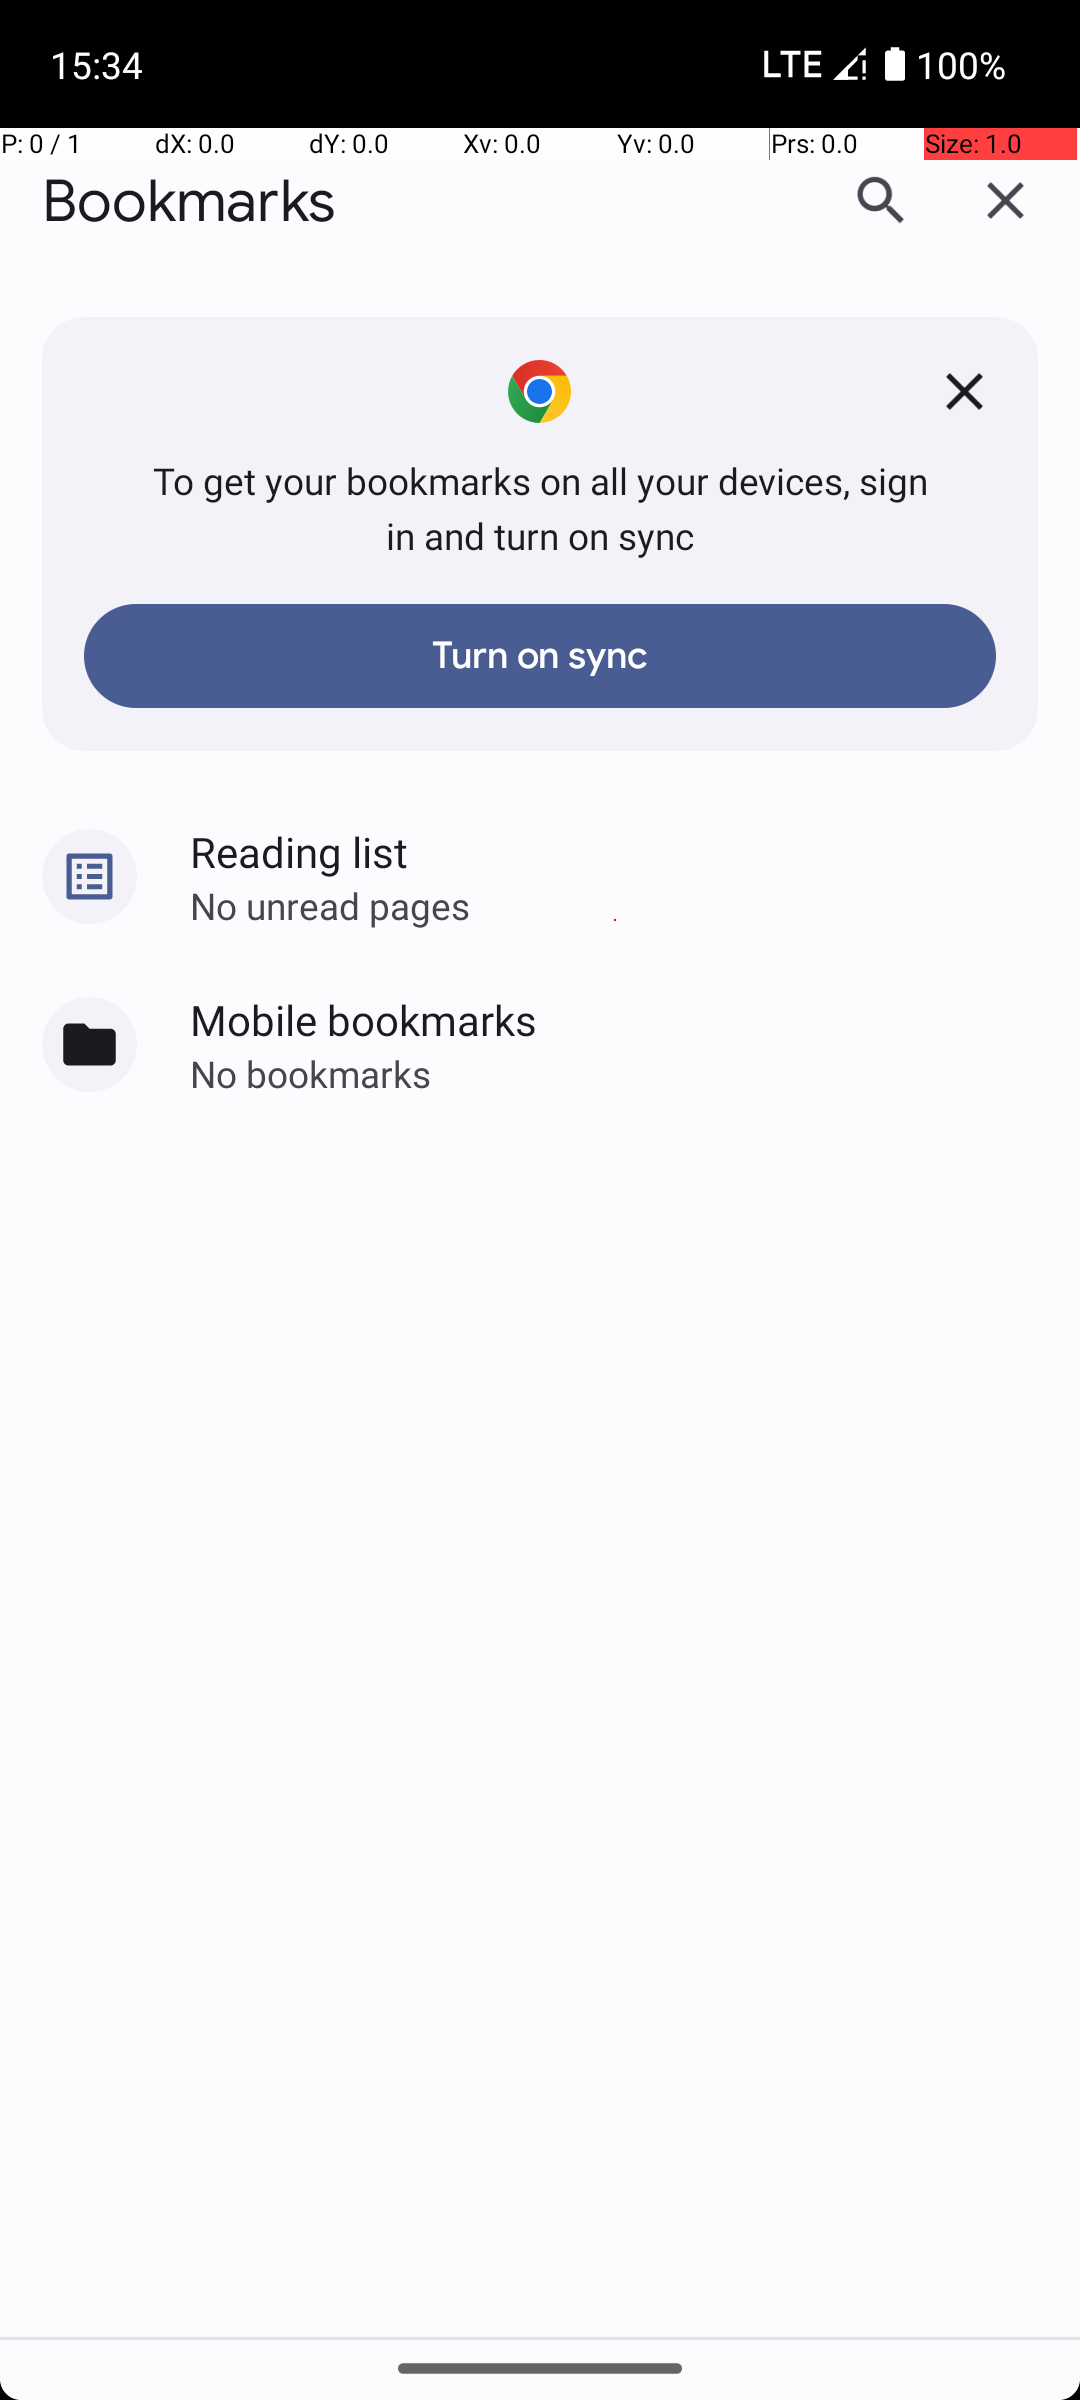  What do you see at coordinates (189, 202) in the screenshot?
I see `Bookmarks` at bounding box center [189, 202].